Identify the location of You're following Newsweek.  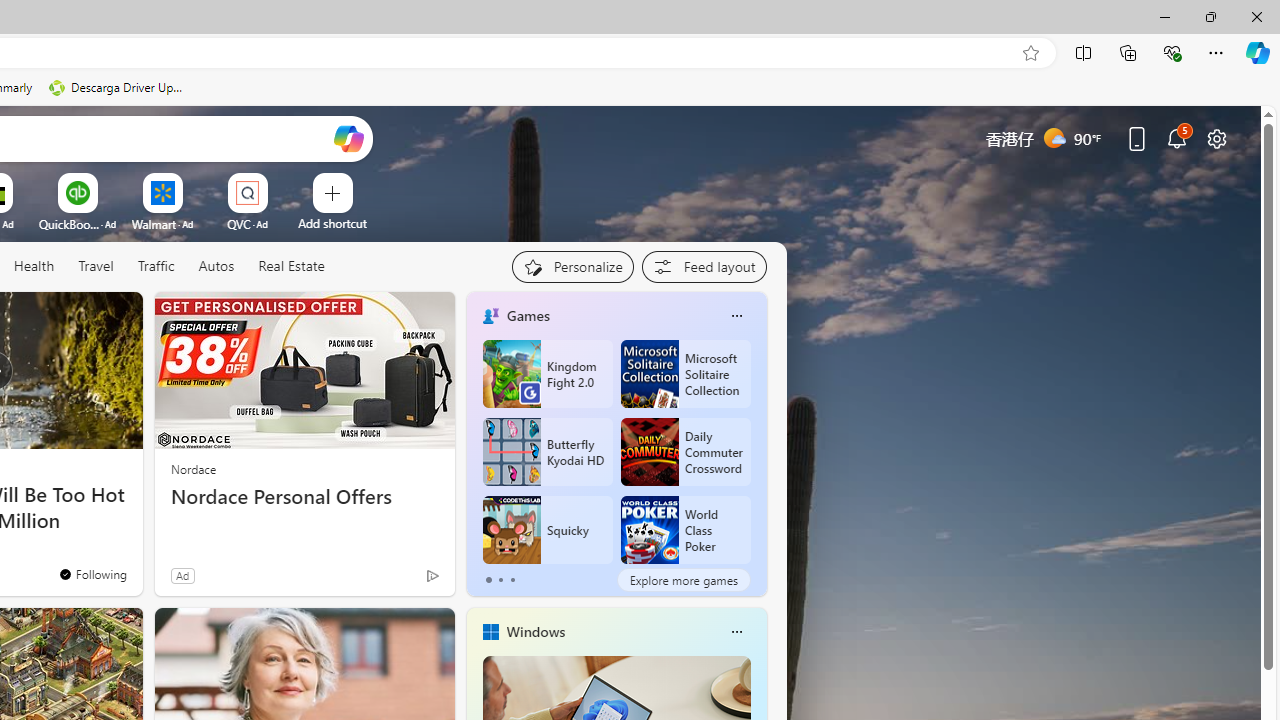
(92, 573).